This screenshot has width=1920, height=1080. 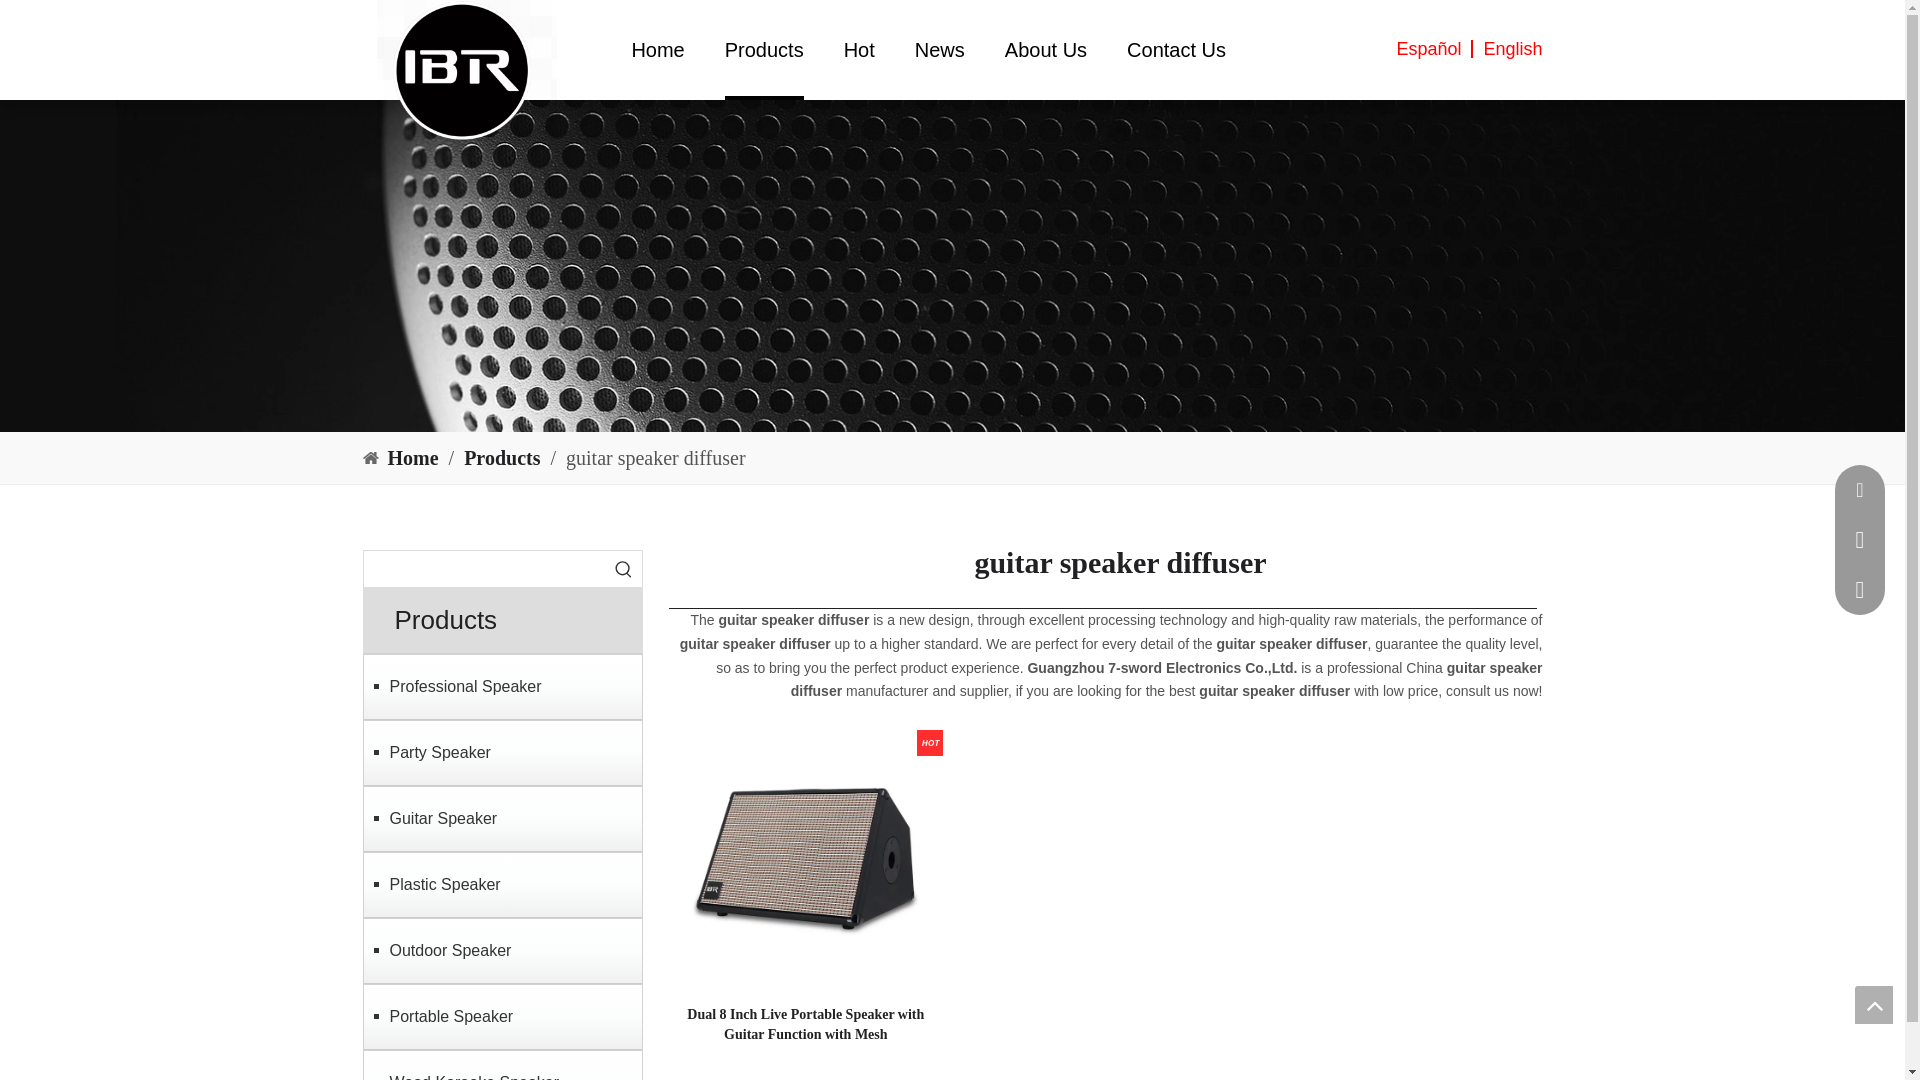 What do you see at coordinates (415, 458) in the screenshot?
I see `Home` at bounding box center [415, 458].